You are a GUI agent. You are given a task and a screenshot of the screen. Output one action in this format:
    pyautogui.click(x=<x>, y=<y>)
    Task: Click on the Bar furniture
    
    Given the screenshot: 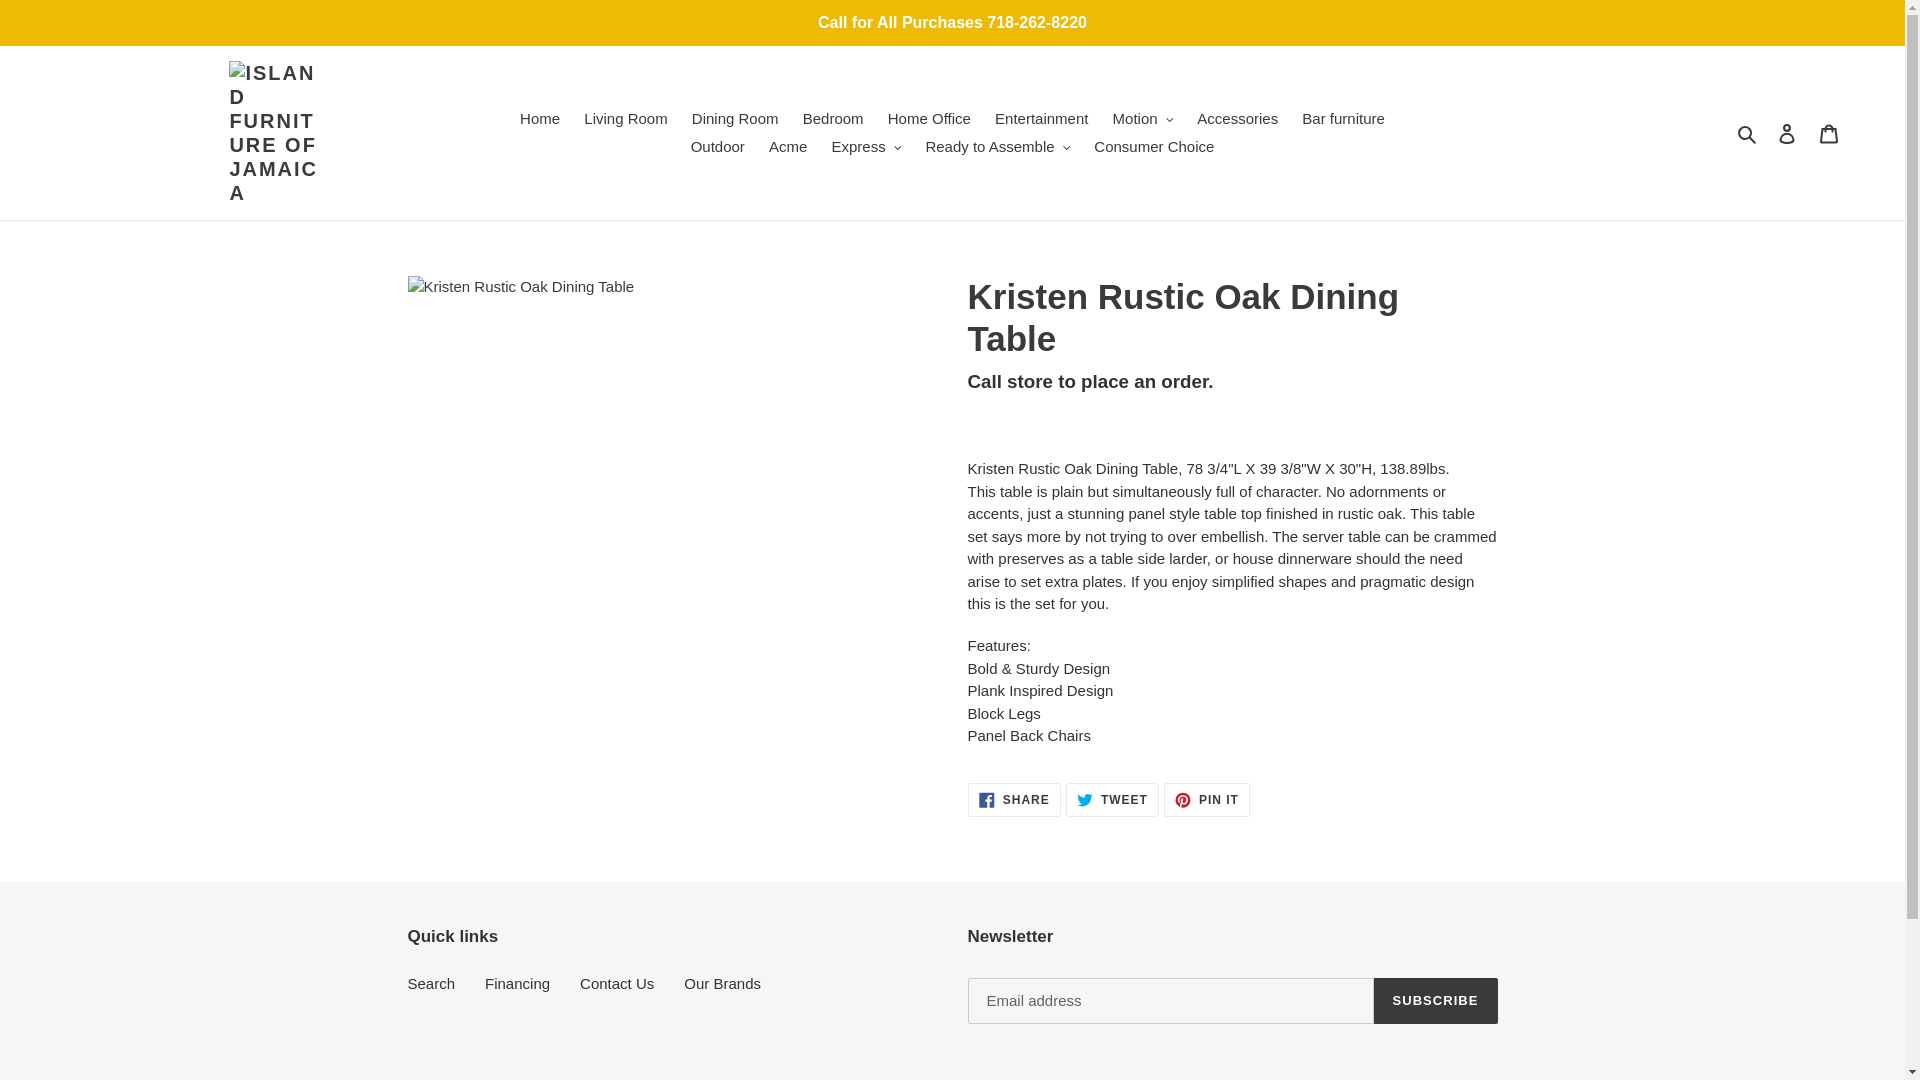 What is the action you would take?
    pyautogui.click(x=1344, y=118)
    